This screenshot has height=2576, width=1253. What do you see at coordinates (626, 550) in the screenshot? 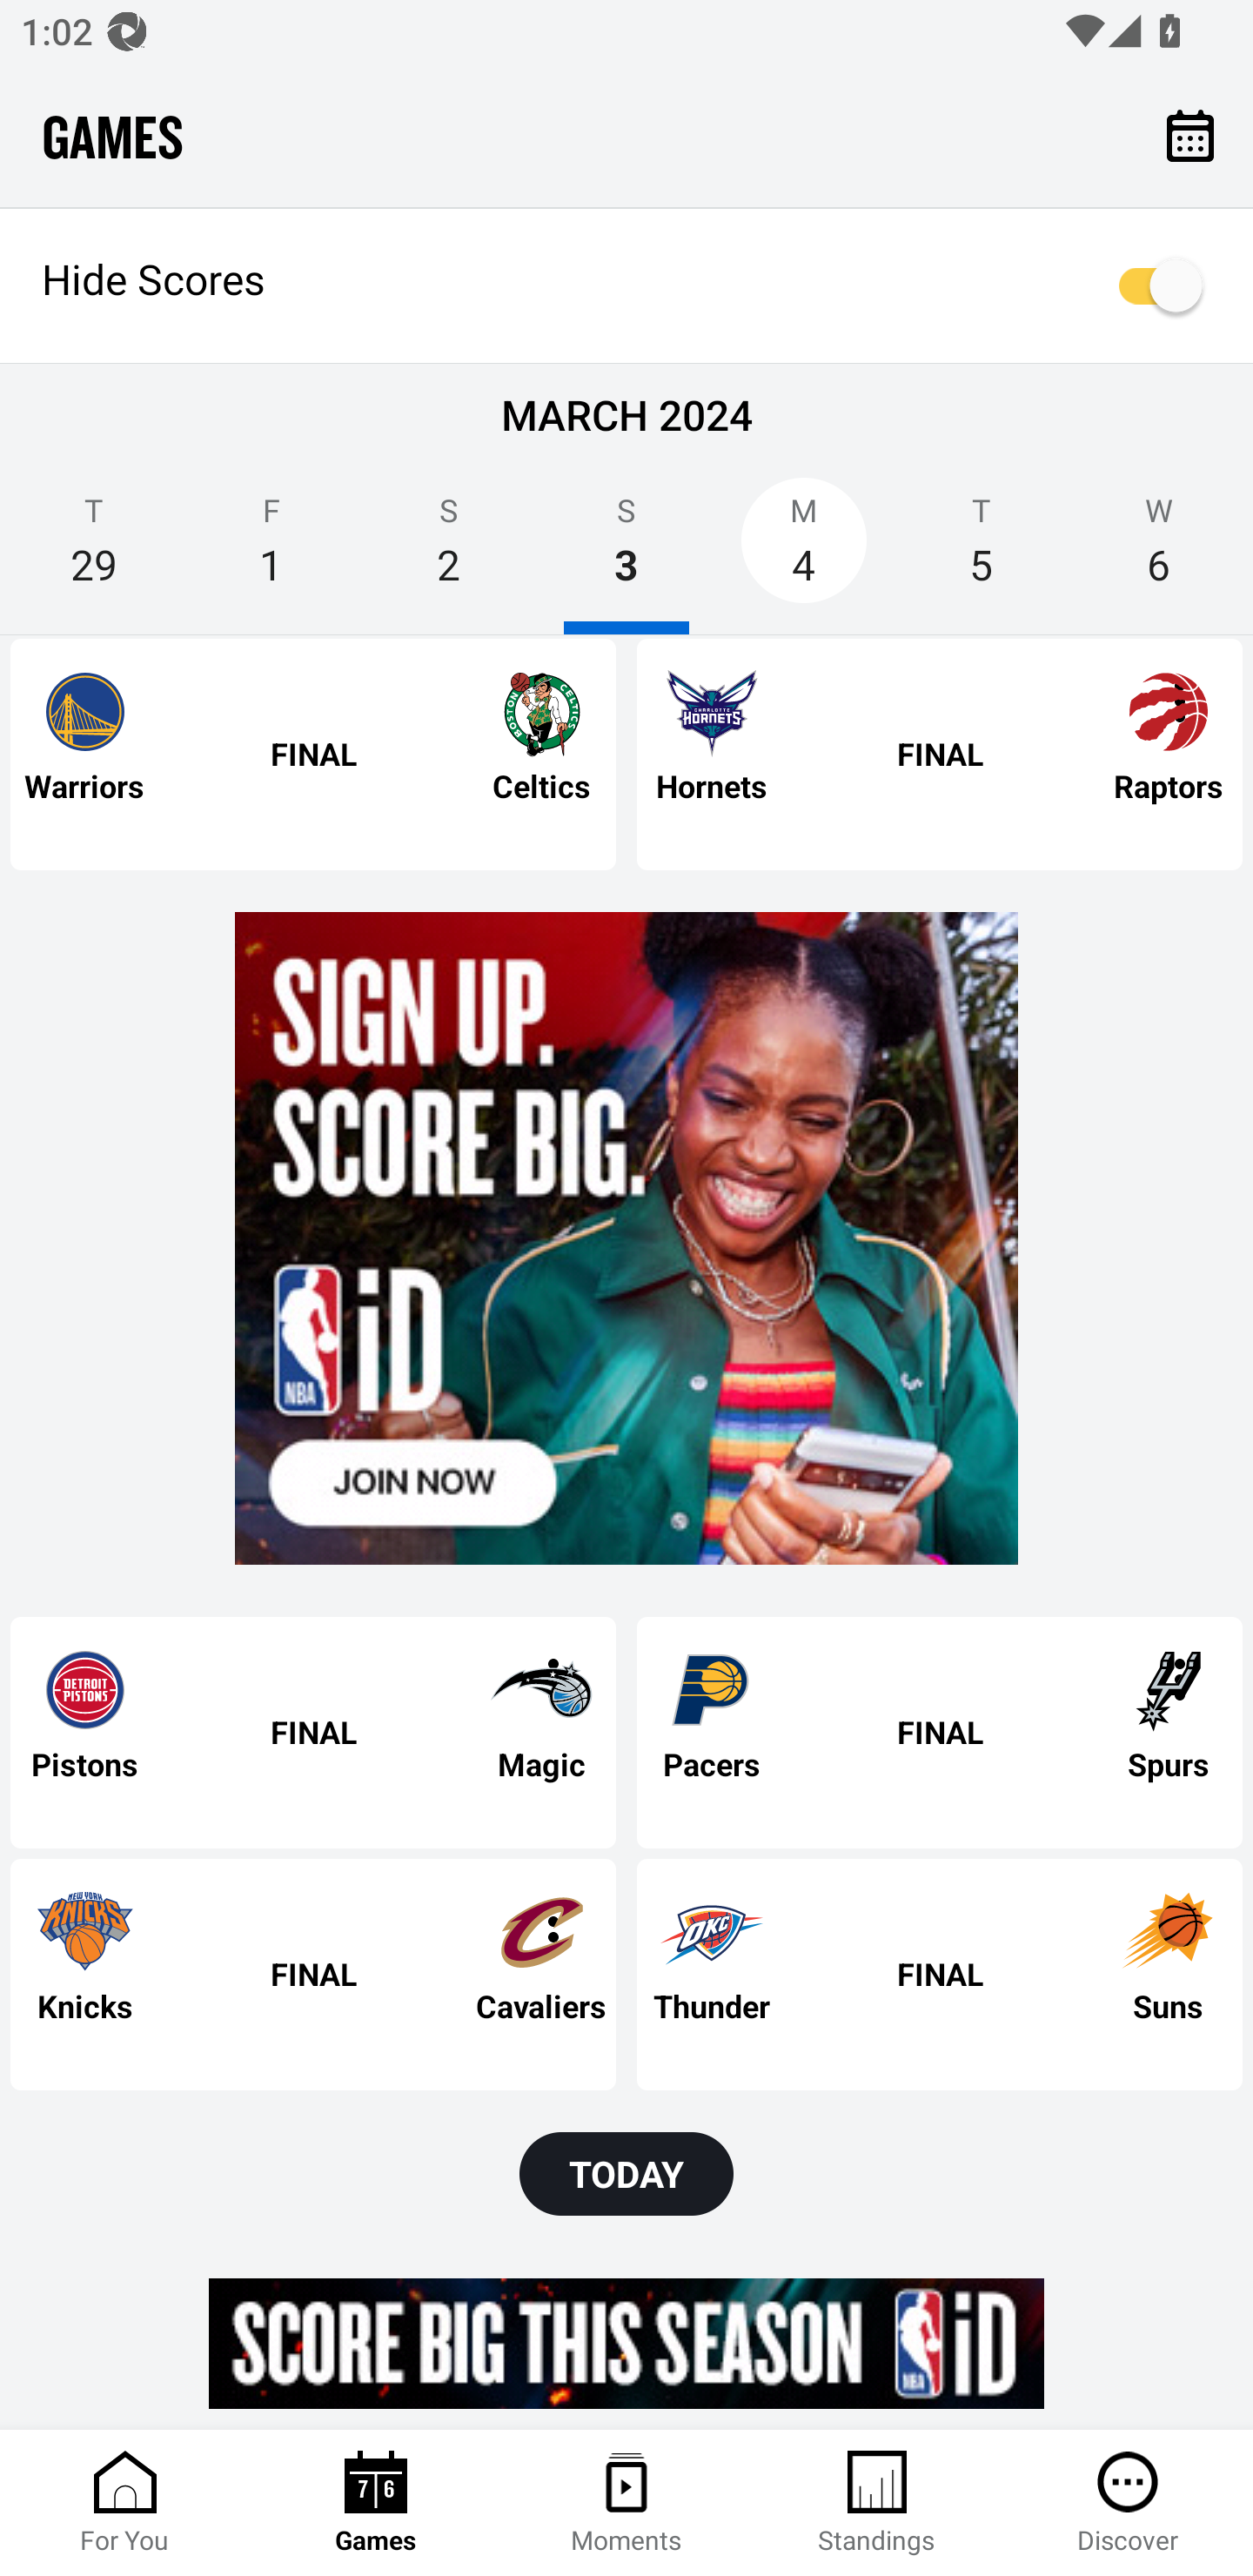
I see `S 3` at bounding box center [626, 550].